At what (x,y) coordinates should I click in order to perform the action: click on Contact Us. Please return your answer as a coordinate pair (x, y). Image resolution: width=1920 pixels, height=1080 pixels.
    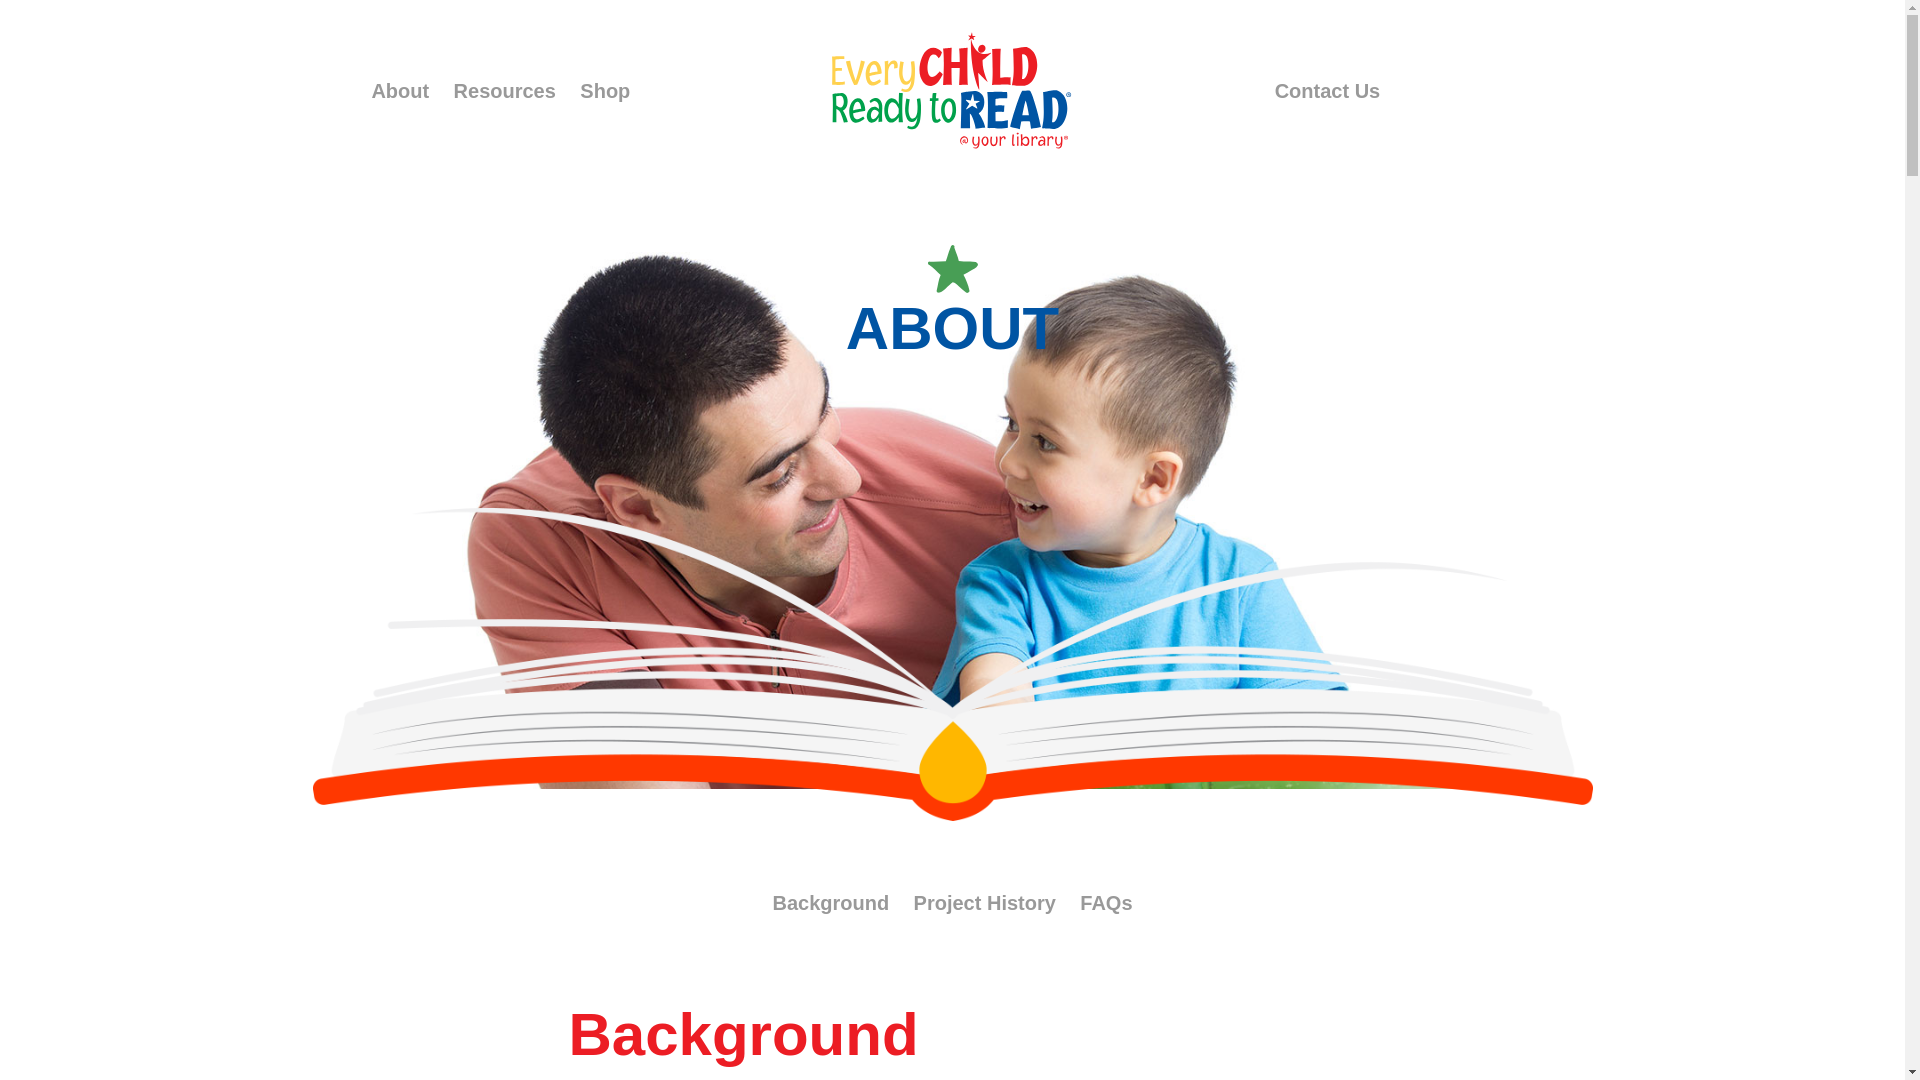
    Looking at the image, I should click on (1327, 90).